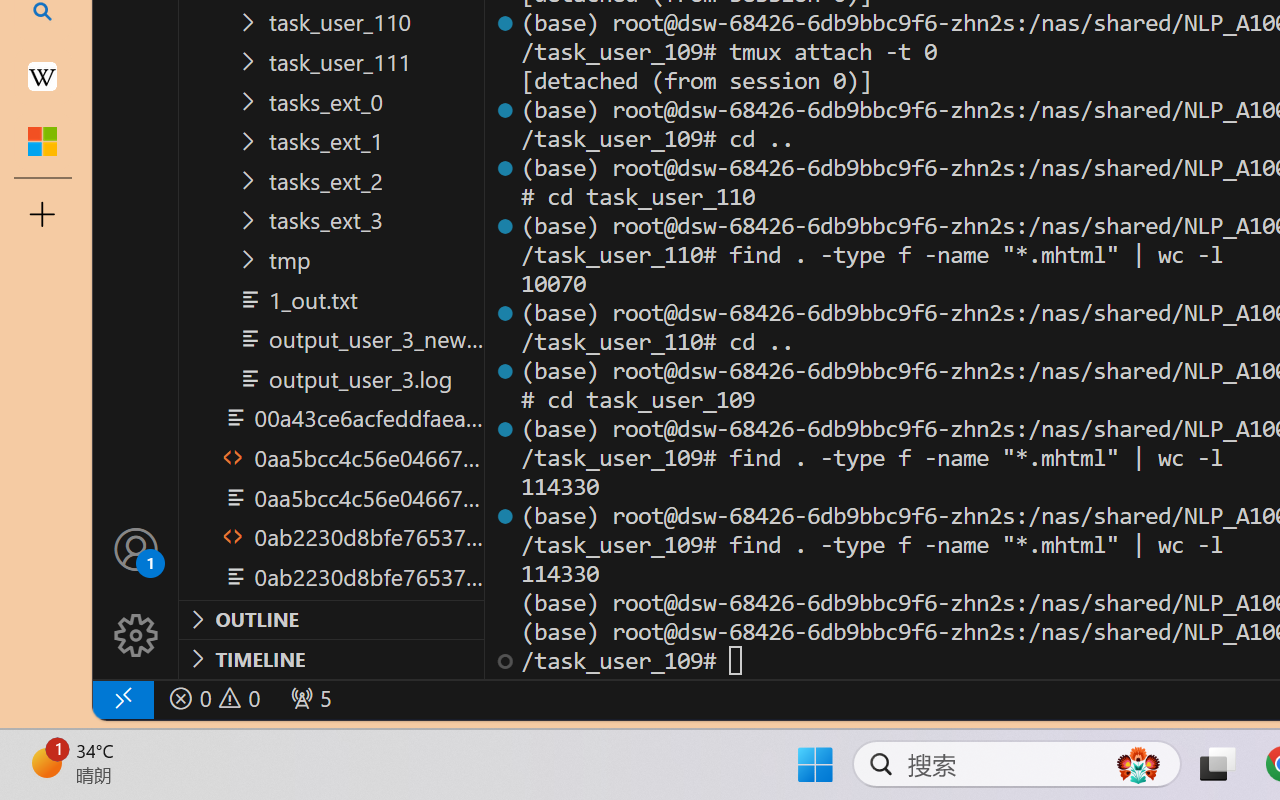 This screenshot has height=800, width=1280. Describe the element at coordinates (136, 592) in the screenshot. I see `Manage` at that location.